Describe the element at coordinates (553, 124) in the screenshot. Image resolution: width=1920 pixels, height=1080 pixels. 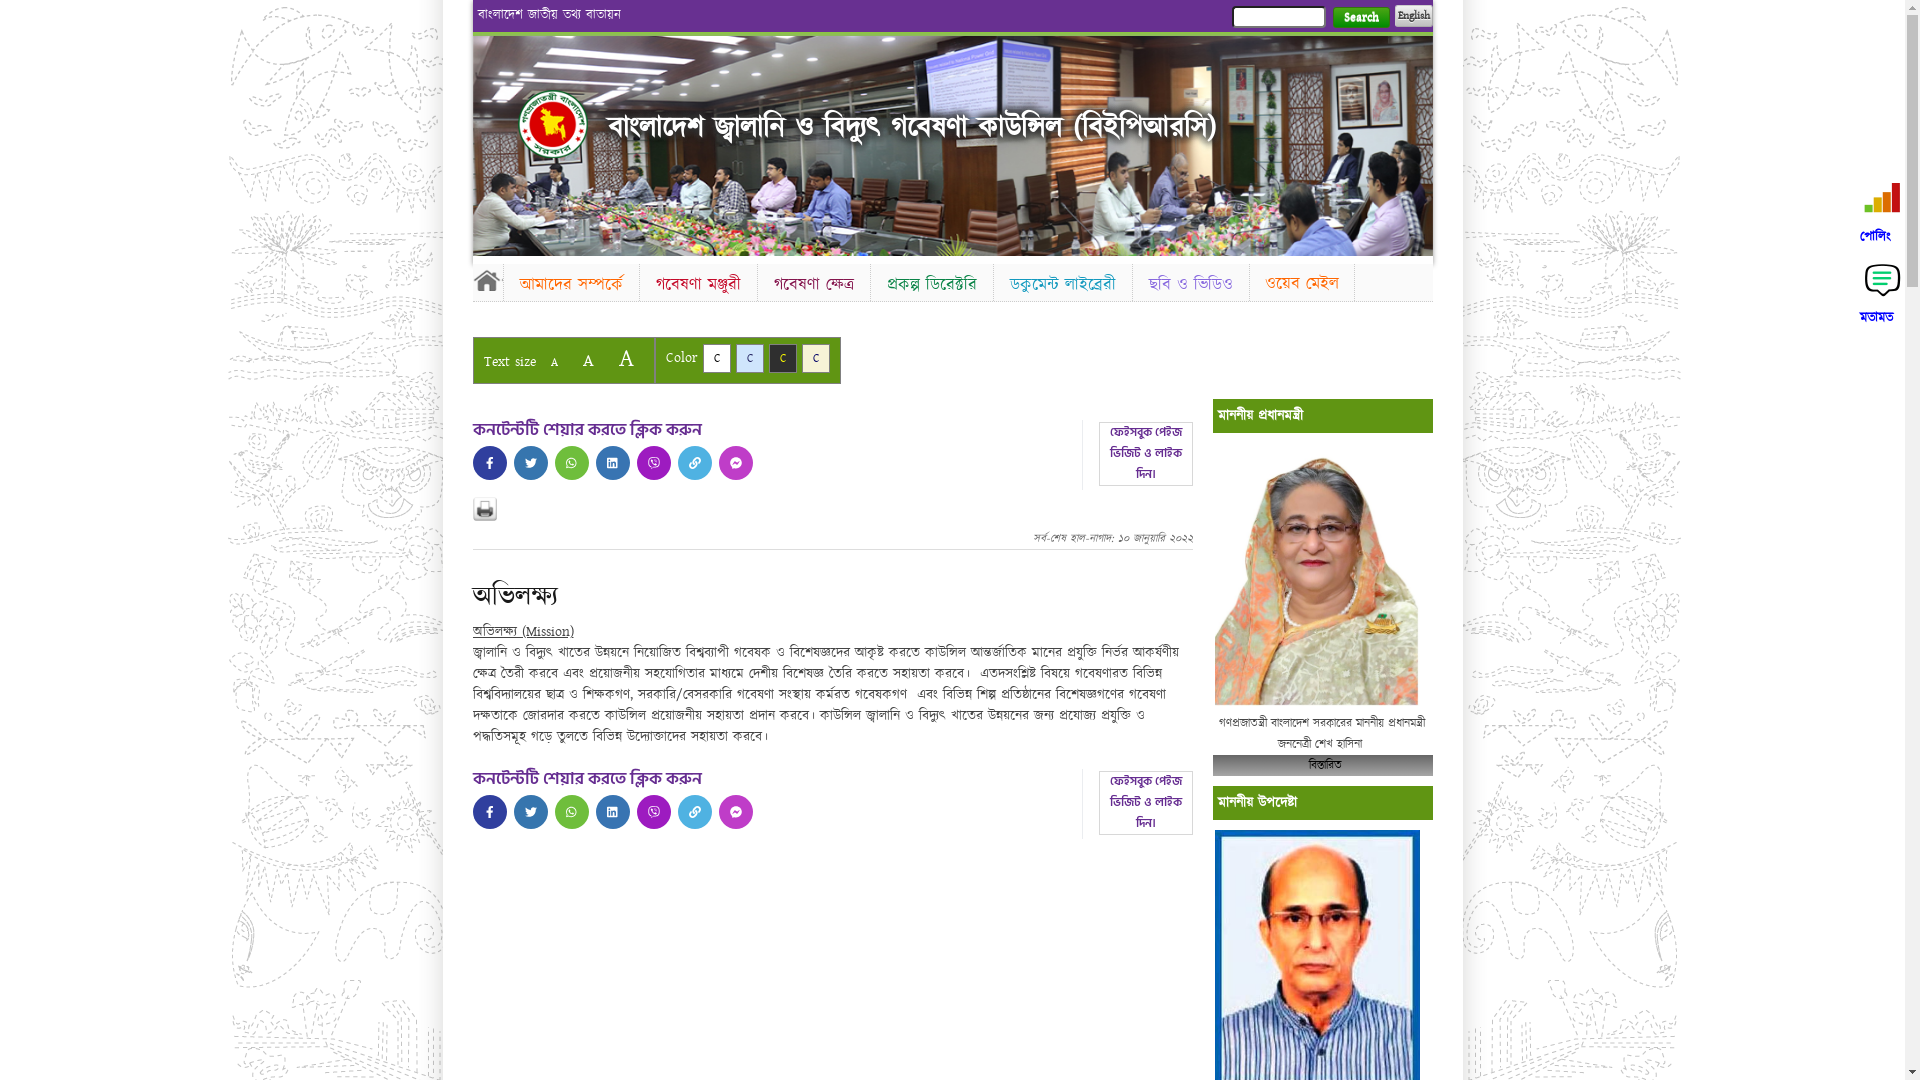
I see `Home` at that location.